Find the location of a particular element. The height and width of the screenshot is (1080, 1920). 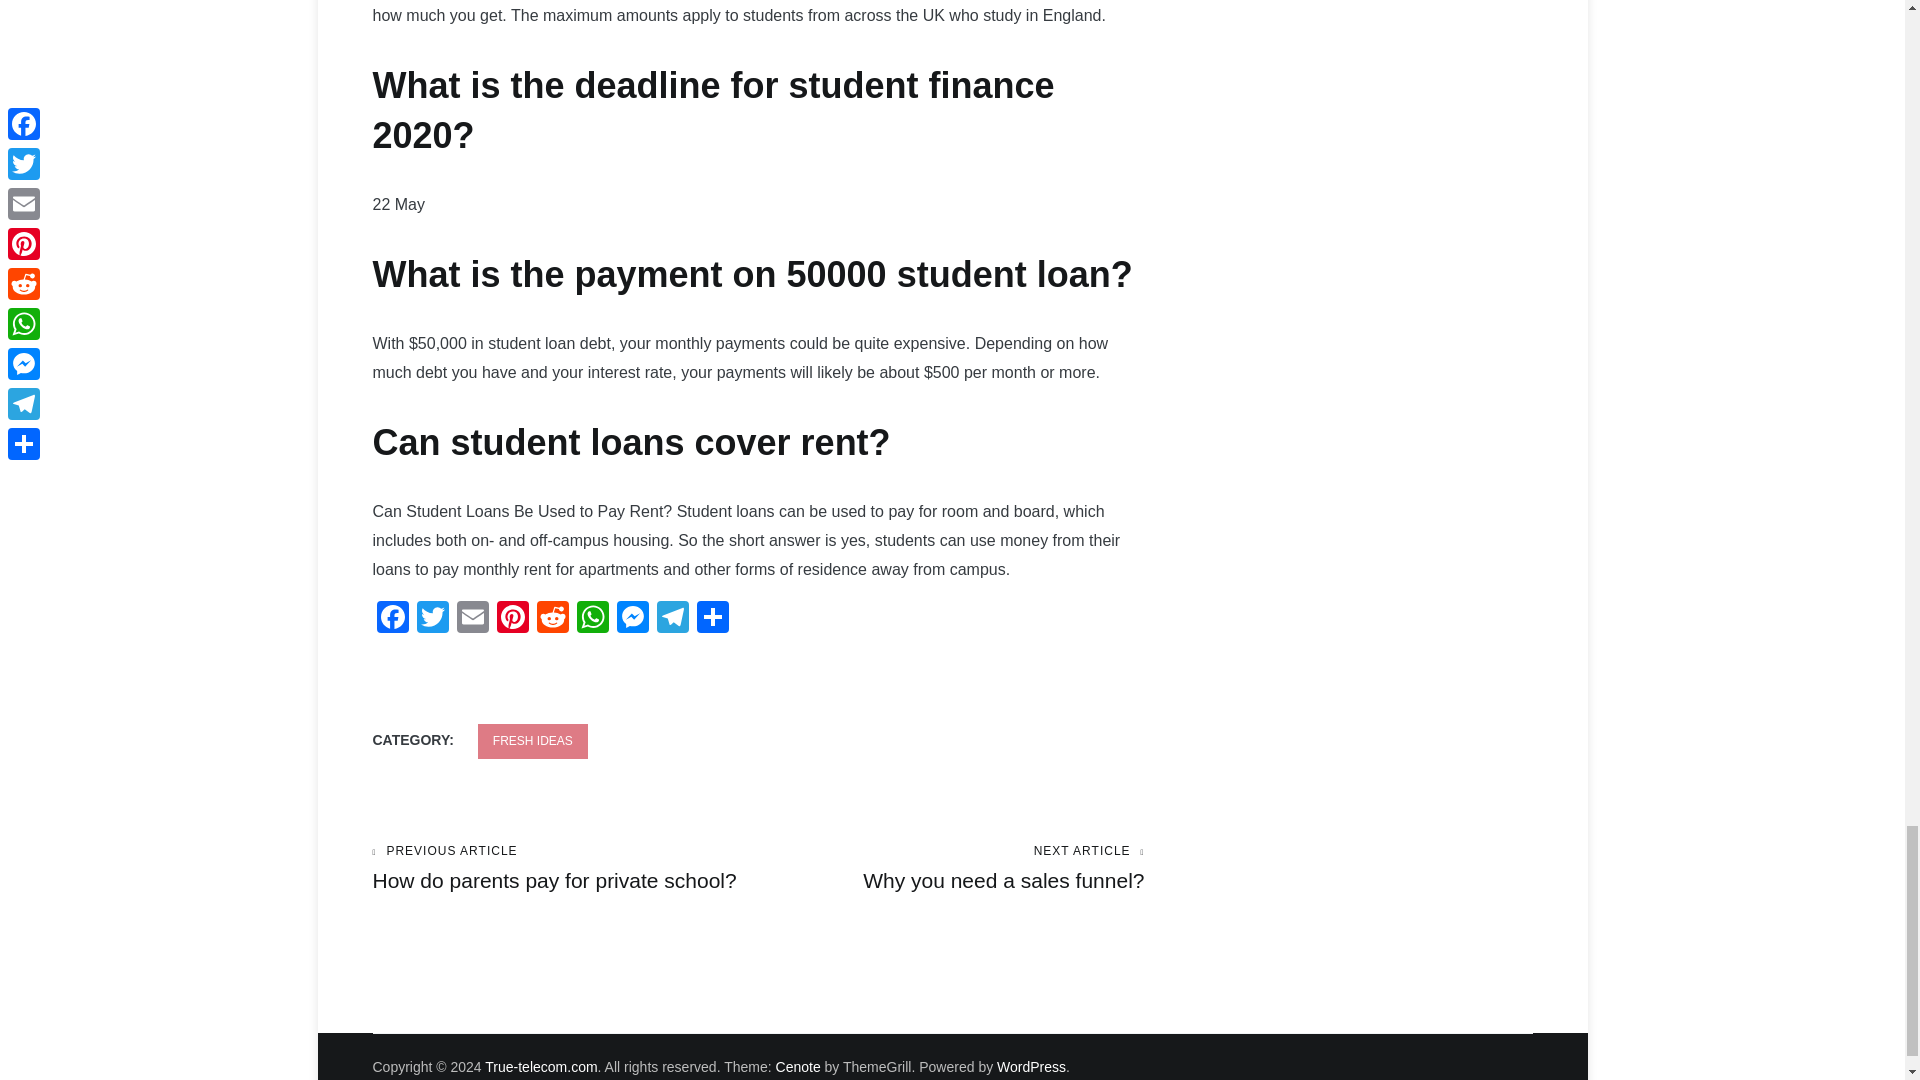

Email is located at coordinates (471, 619).